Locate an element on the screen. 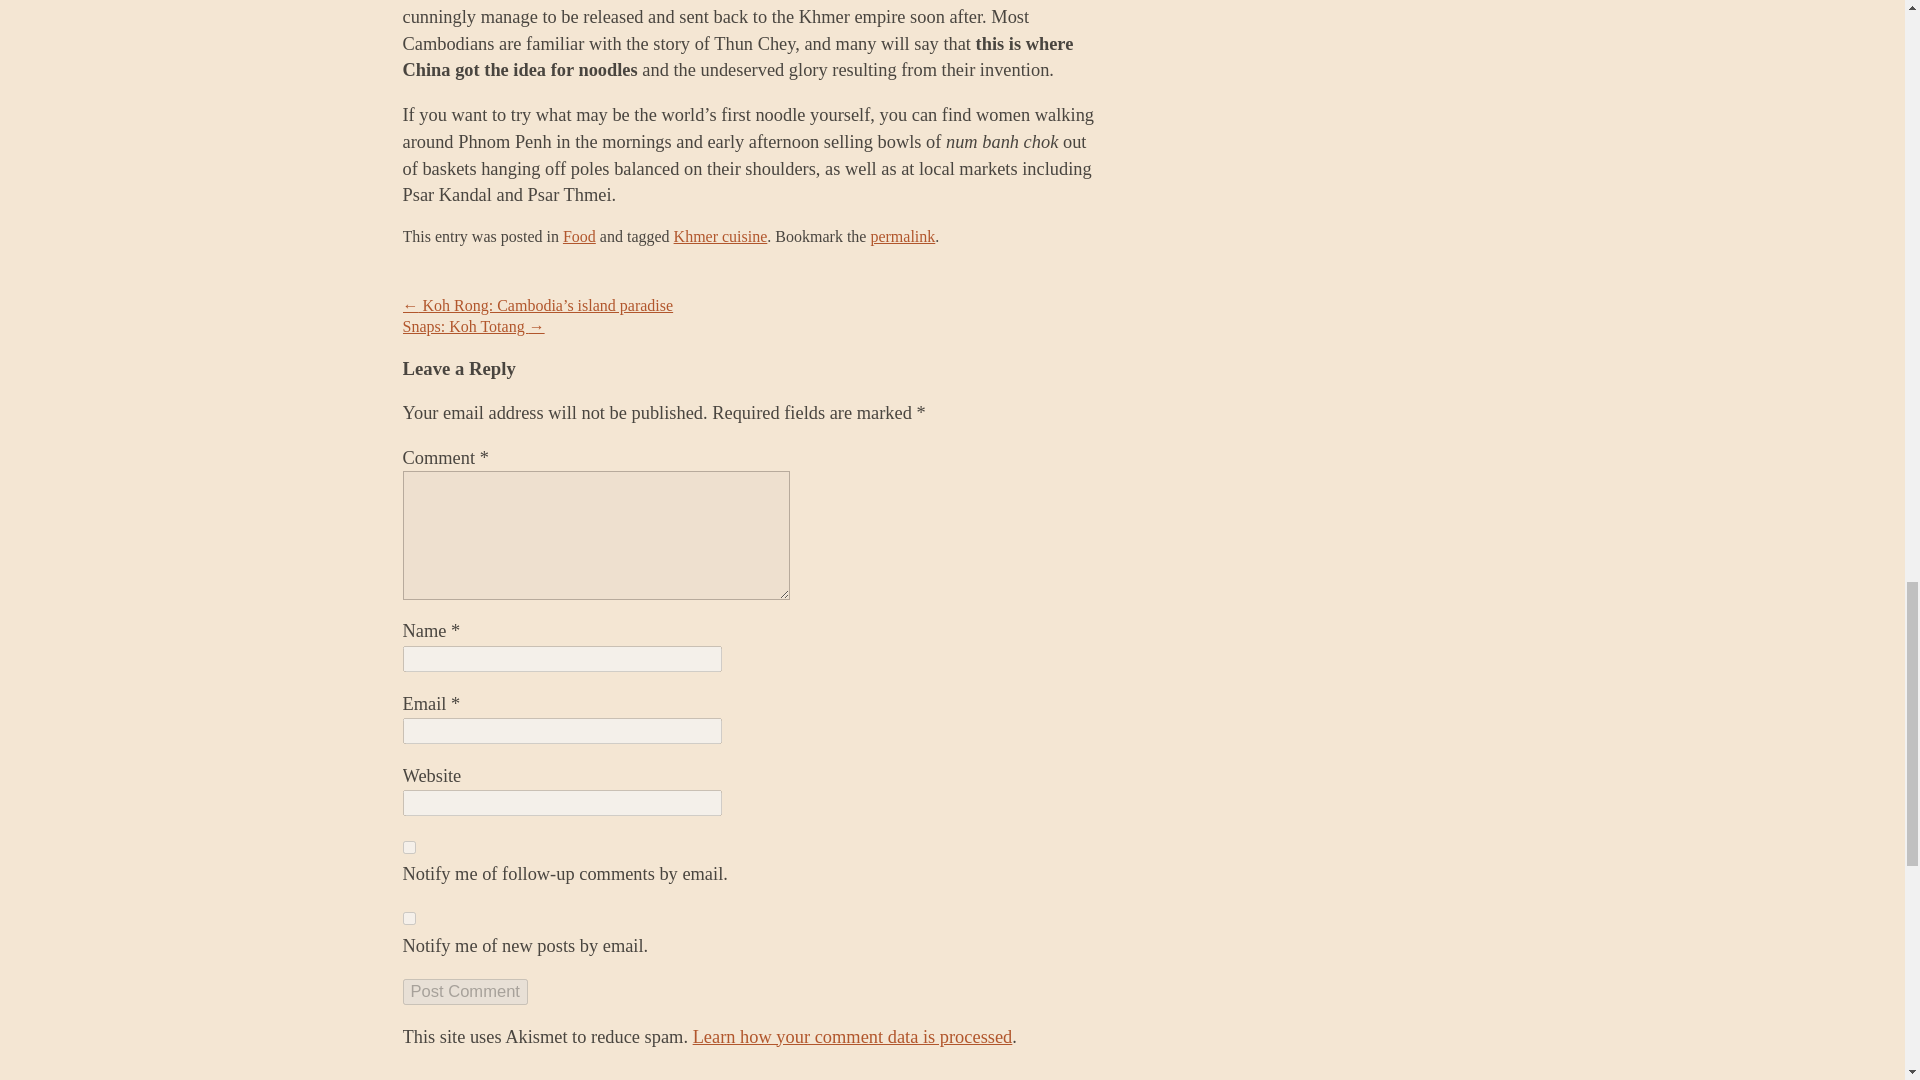  Khmer cuisine is located at coordinates (720, 236).